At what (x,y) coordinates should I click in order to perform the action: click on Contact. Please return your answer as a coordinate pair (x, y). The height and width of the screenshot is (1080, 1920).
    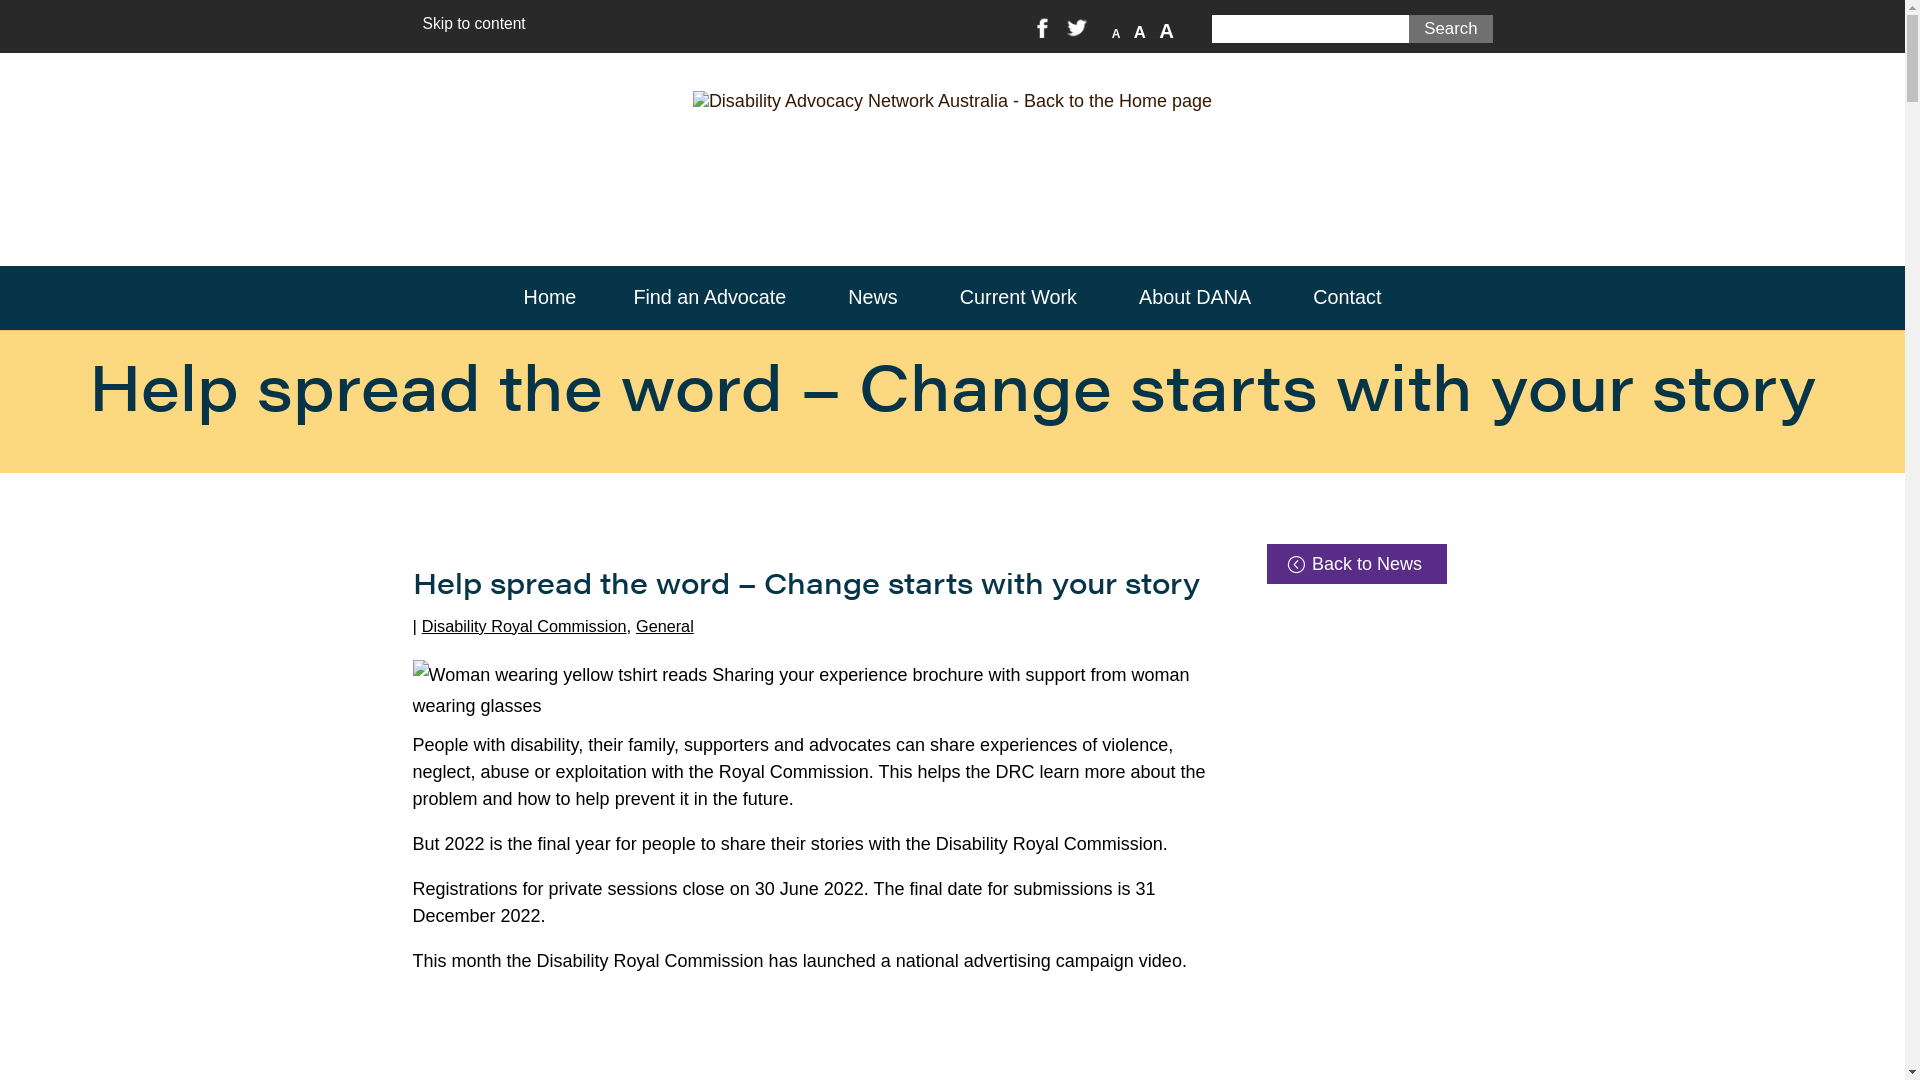
    Looking at the image, I should click on (1347, 298).